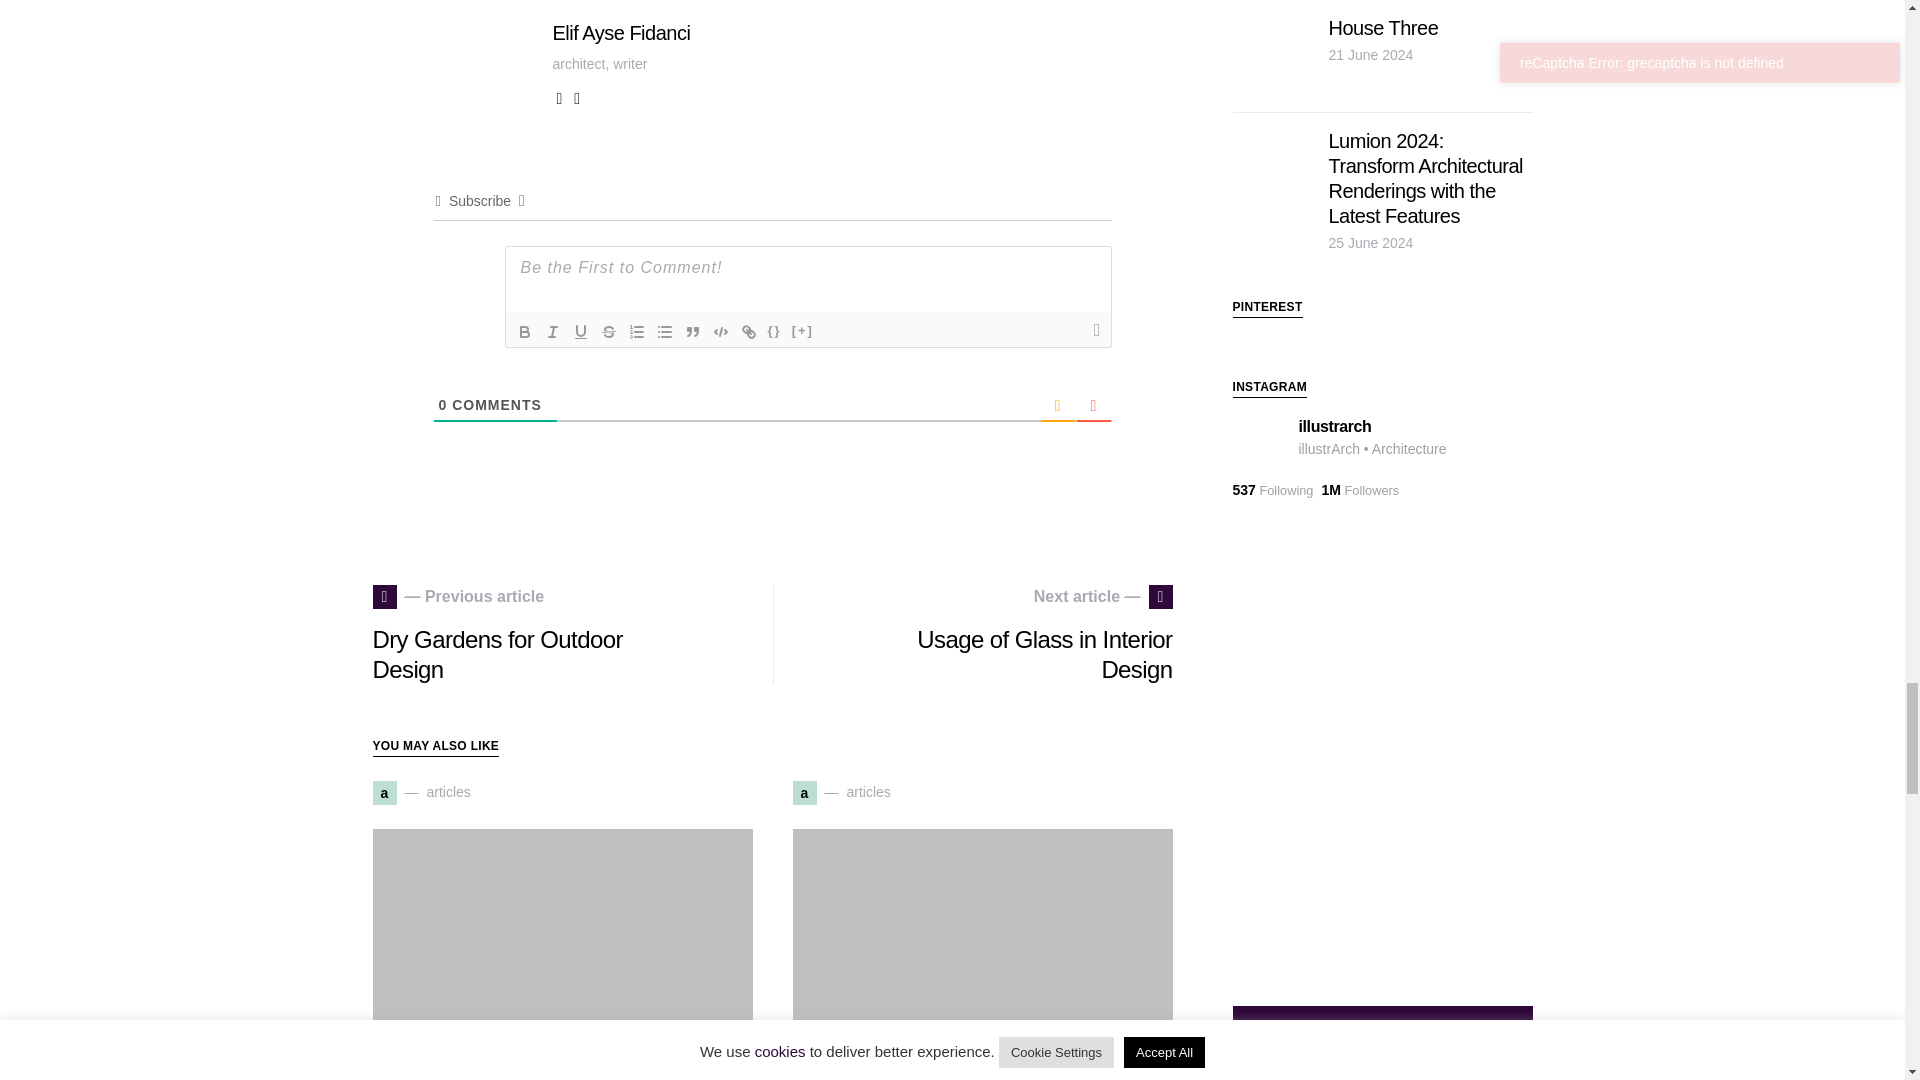 The height and width of the screenshot is (1080, 1920). Describe the element at coordinates (774, 332) in the screenshot. I see `Source Code` at that location.